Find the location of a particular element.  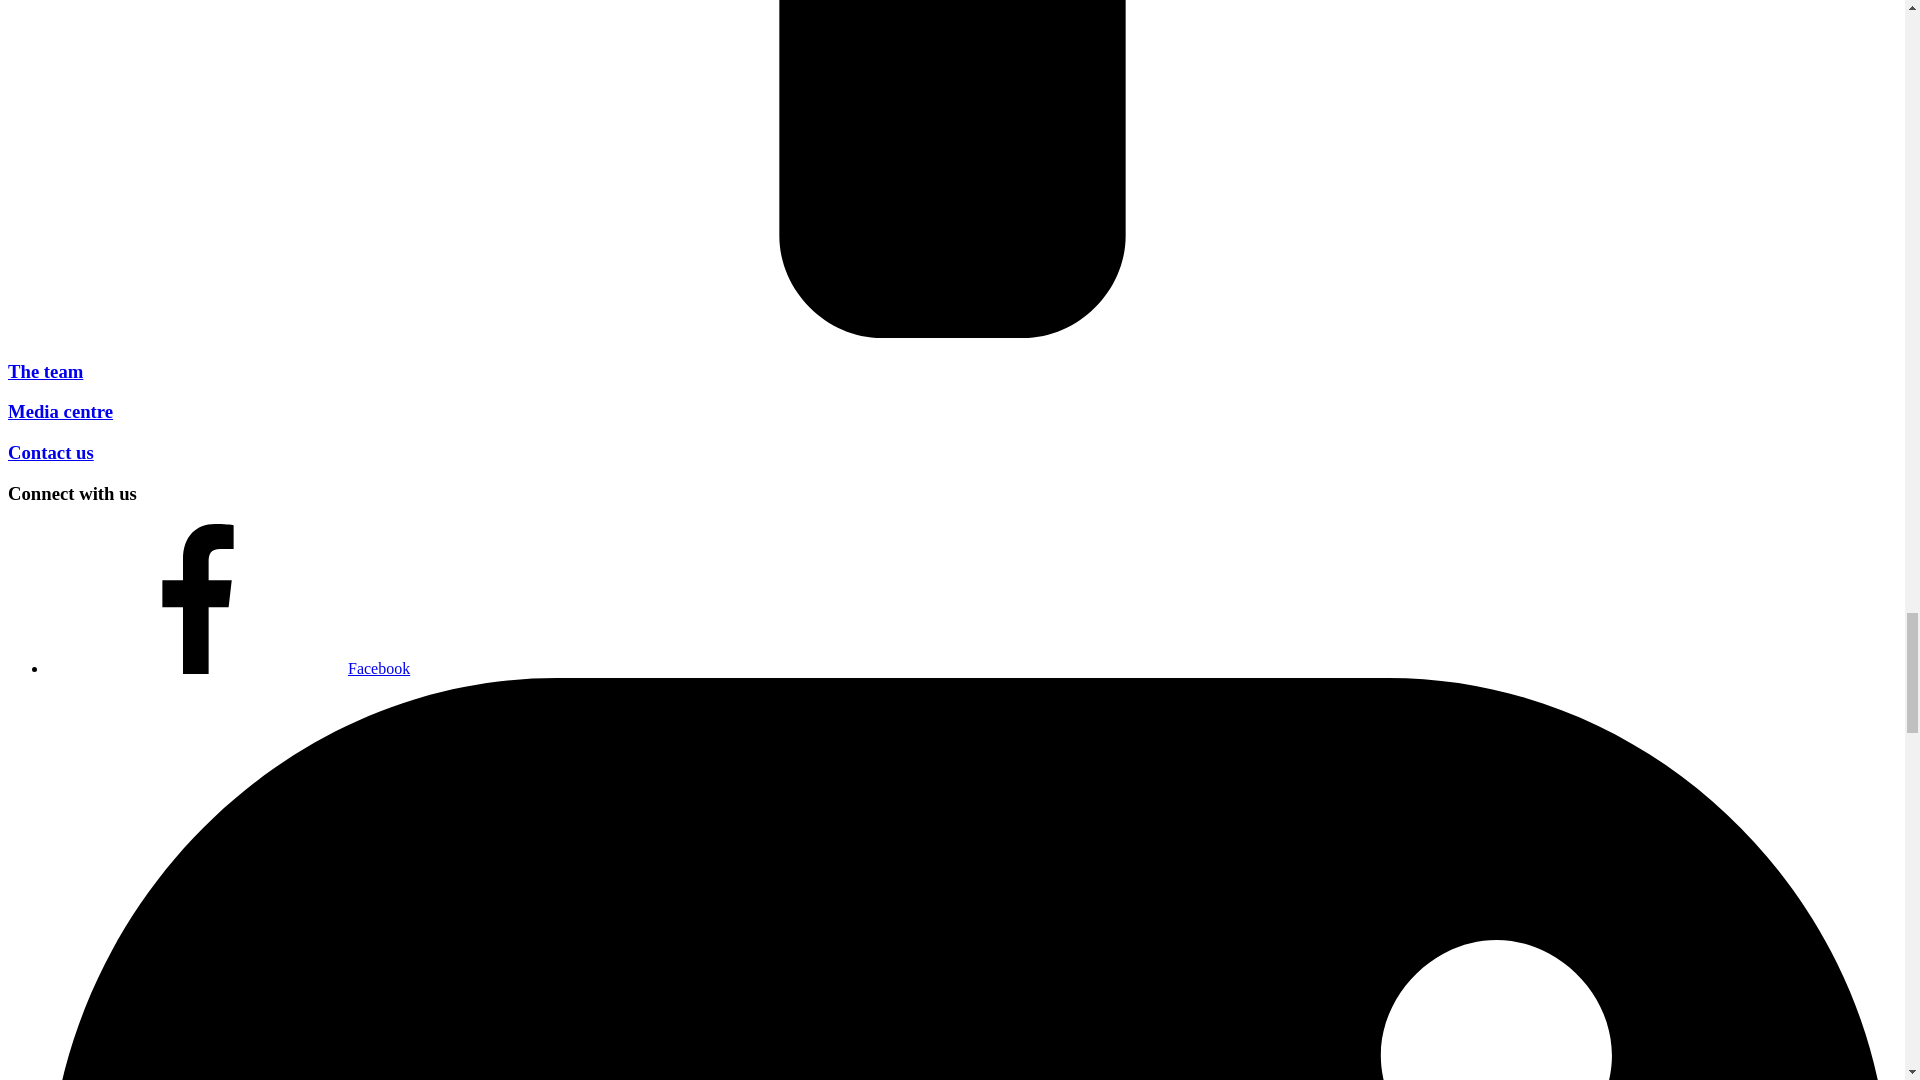

The team is located at coordinates (44, 371).